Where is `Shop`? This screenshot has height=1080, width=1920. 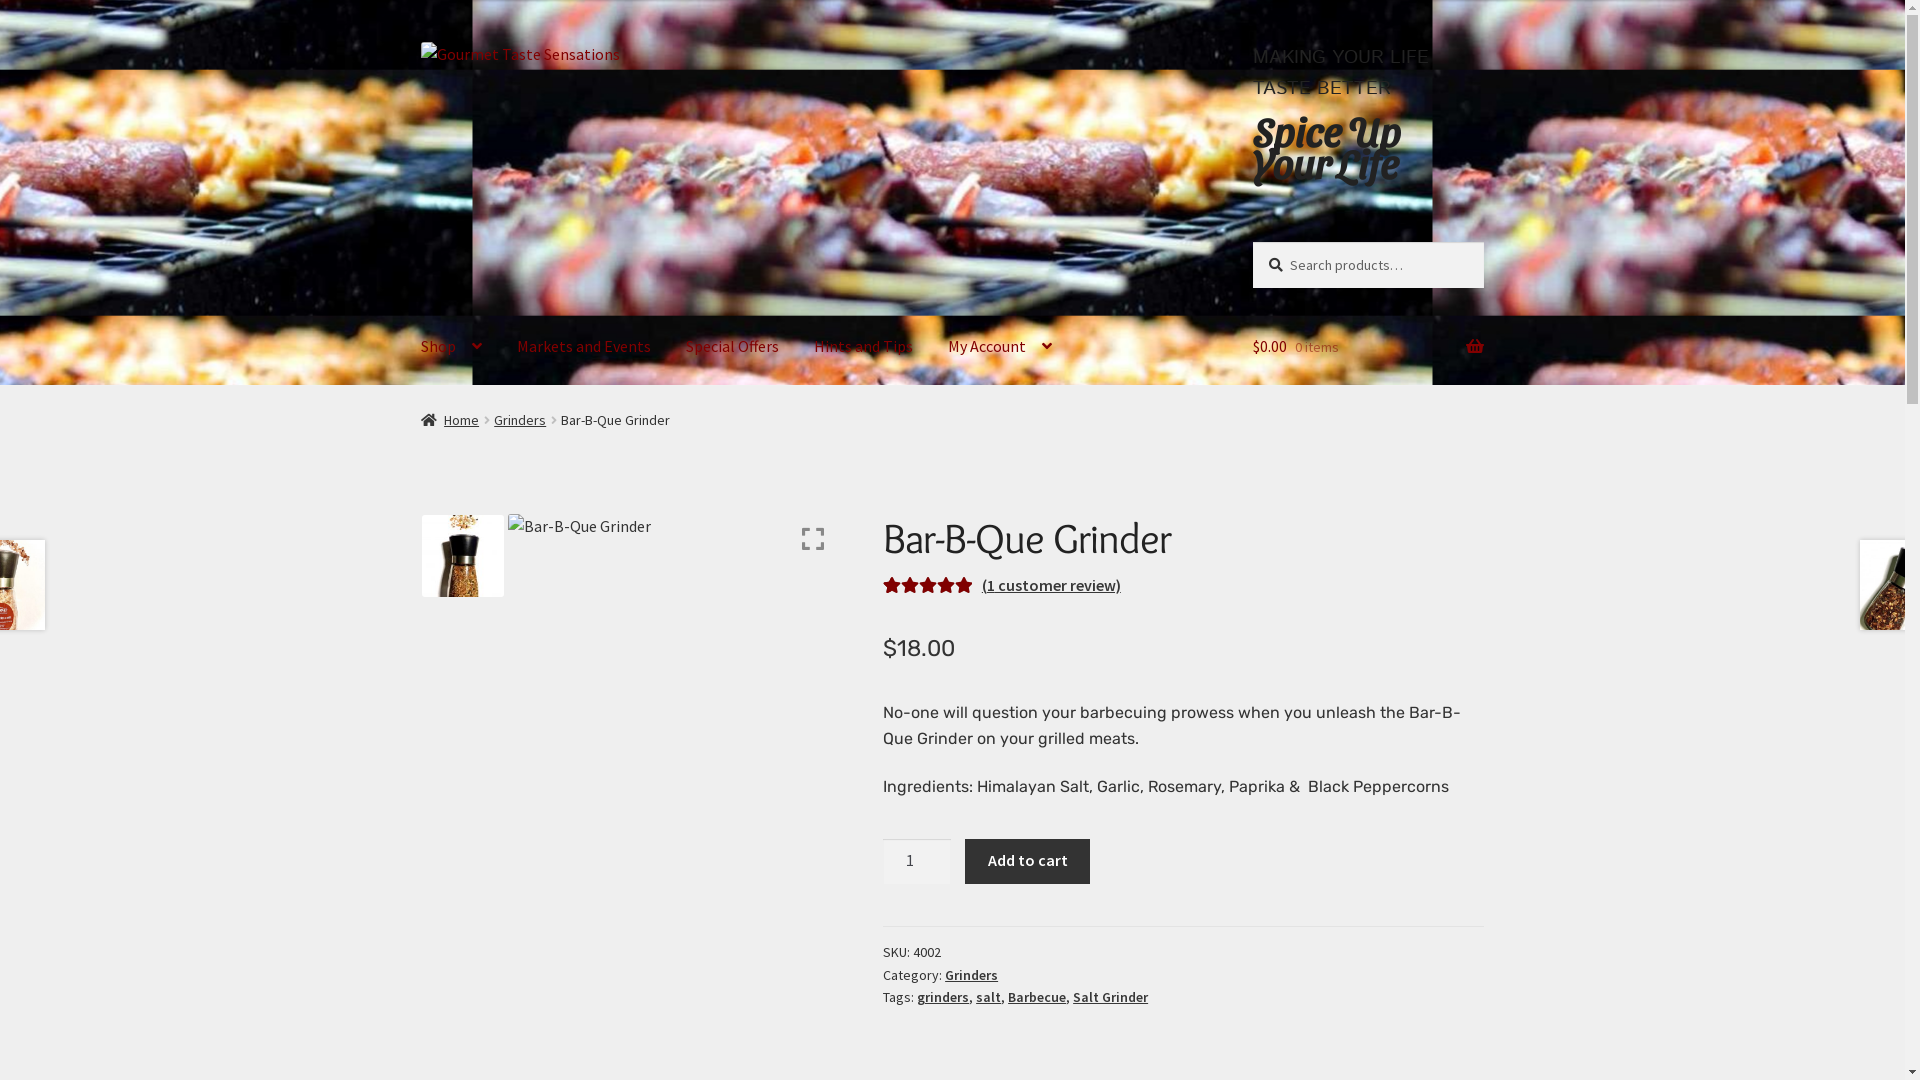 Shop is located at coordinates (452, 347).